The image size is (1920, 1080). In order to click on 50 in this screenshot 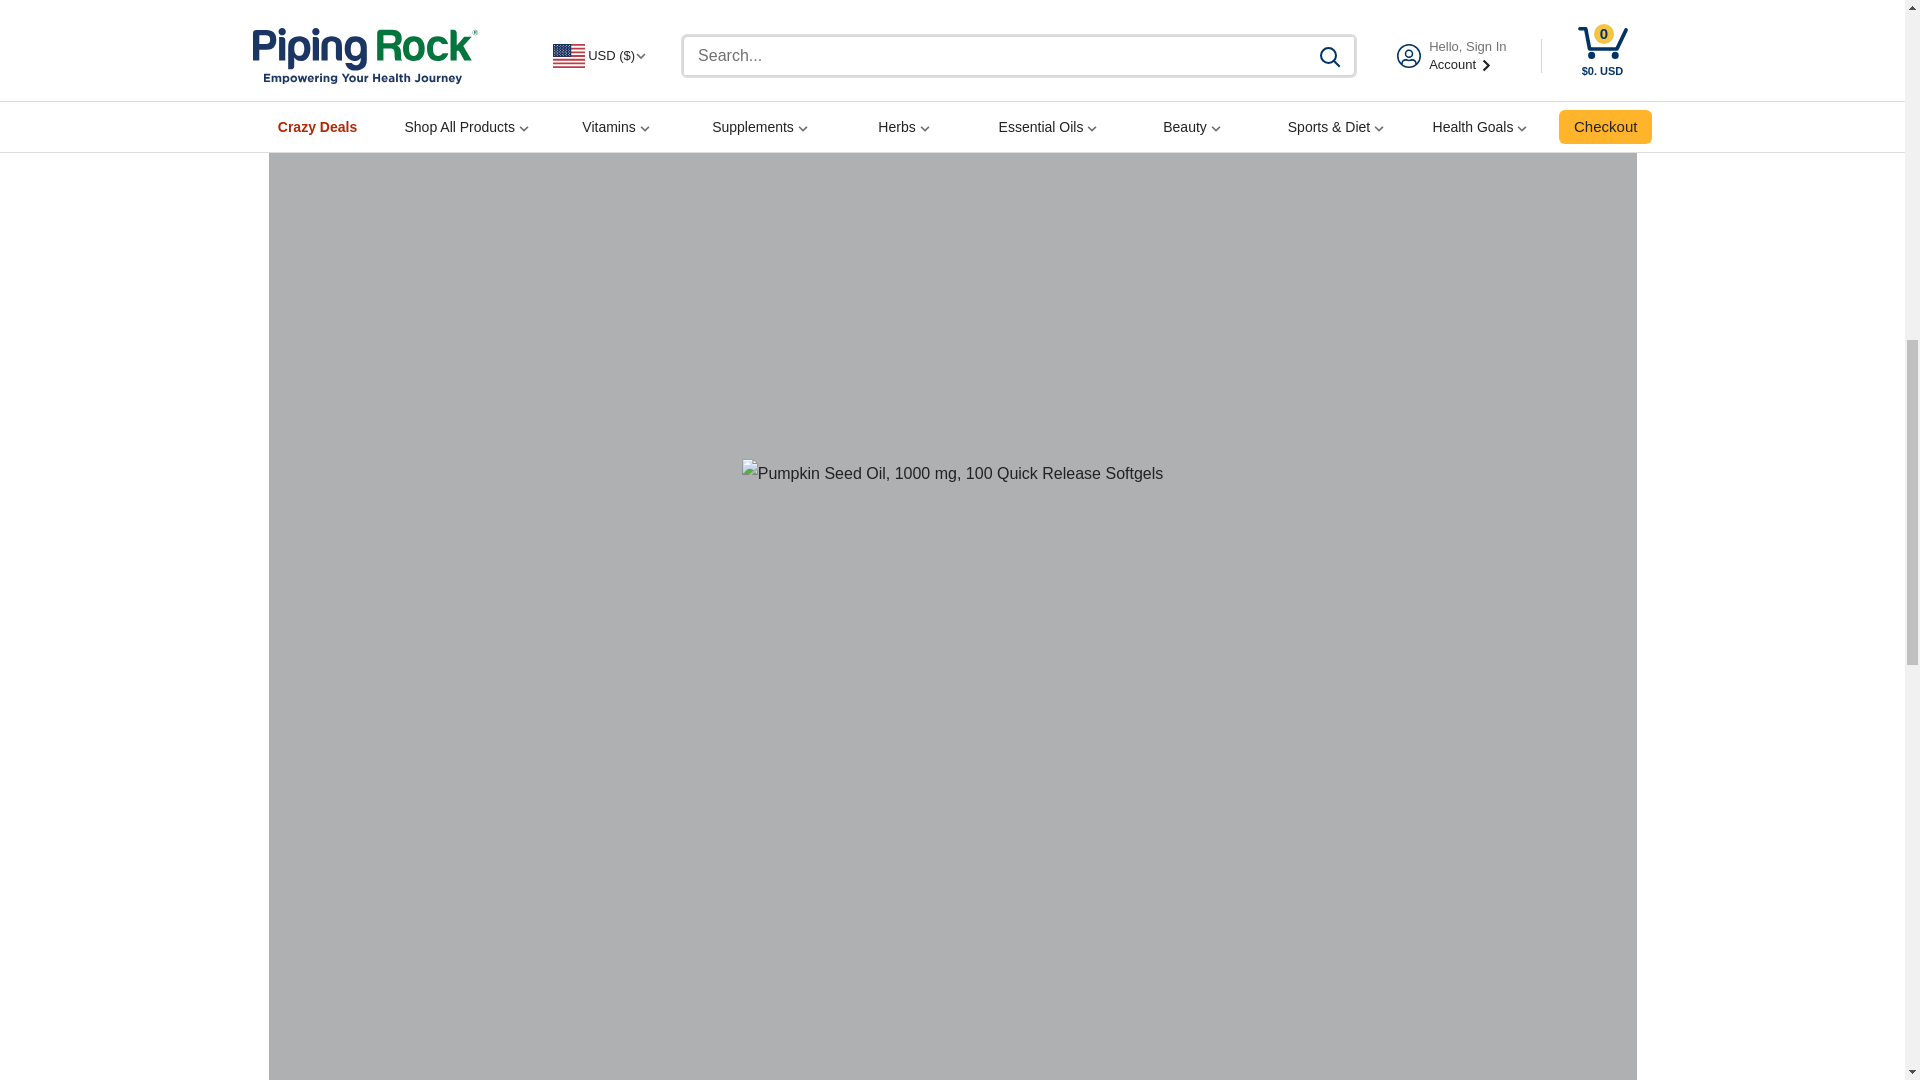, I will do `click(1530, 9)`.